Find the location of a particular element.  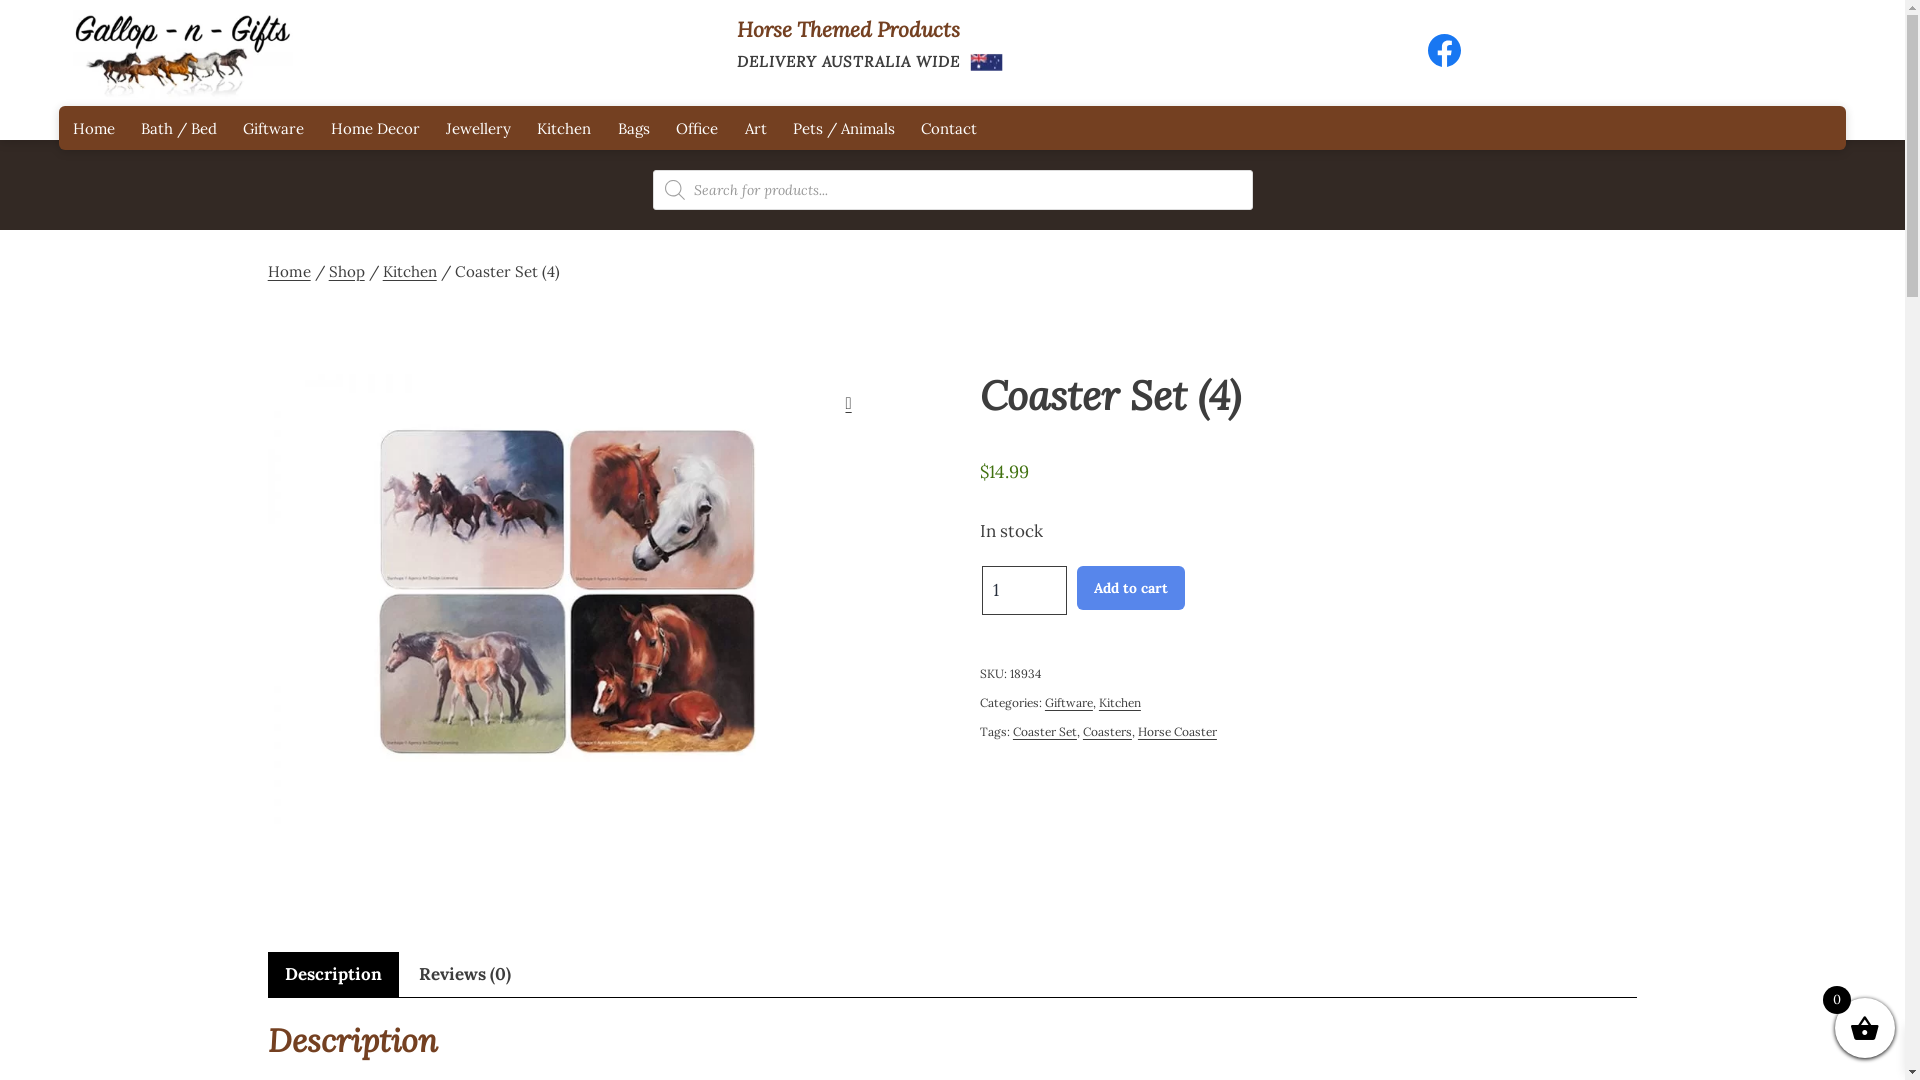

Shop is located at coordinates (347, 272).